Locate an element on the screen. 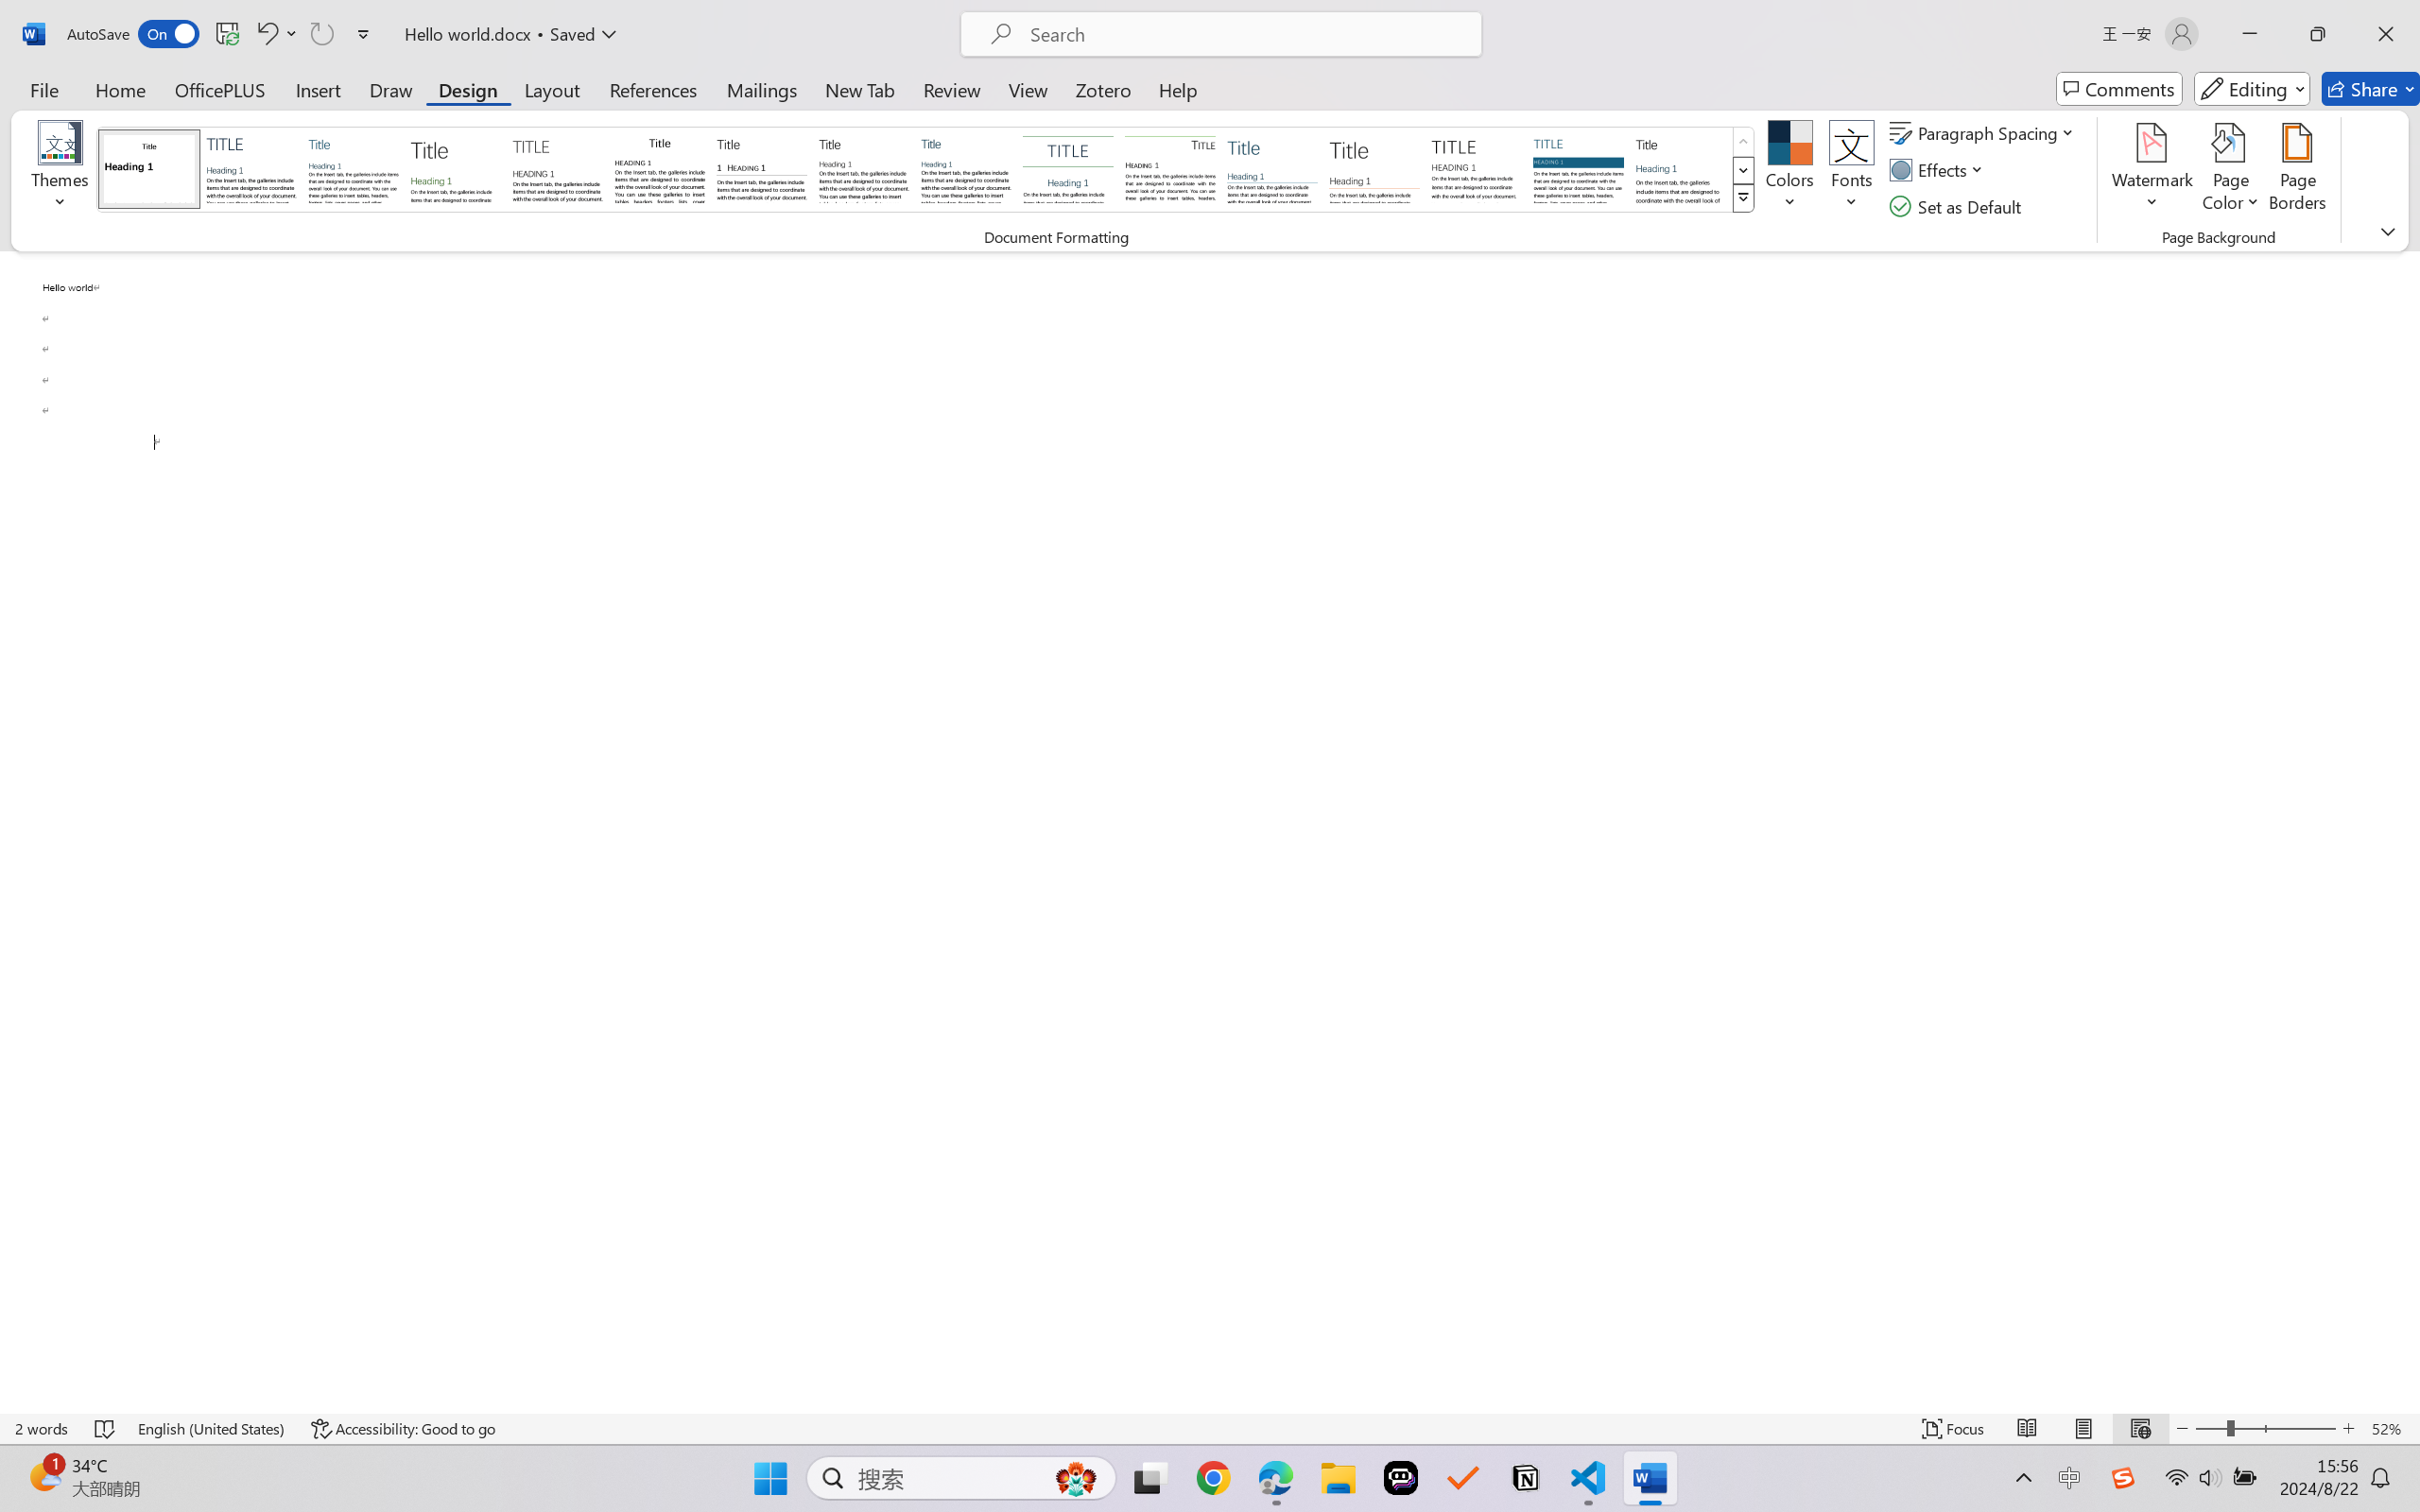 The image size is (2420, 1512). View is located at coordinates (1028, 89).